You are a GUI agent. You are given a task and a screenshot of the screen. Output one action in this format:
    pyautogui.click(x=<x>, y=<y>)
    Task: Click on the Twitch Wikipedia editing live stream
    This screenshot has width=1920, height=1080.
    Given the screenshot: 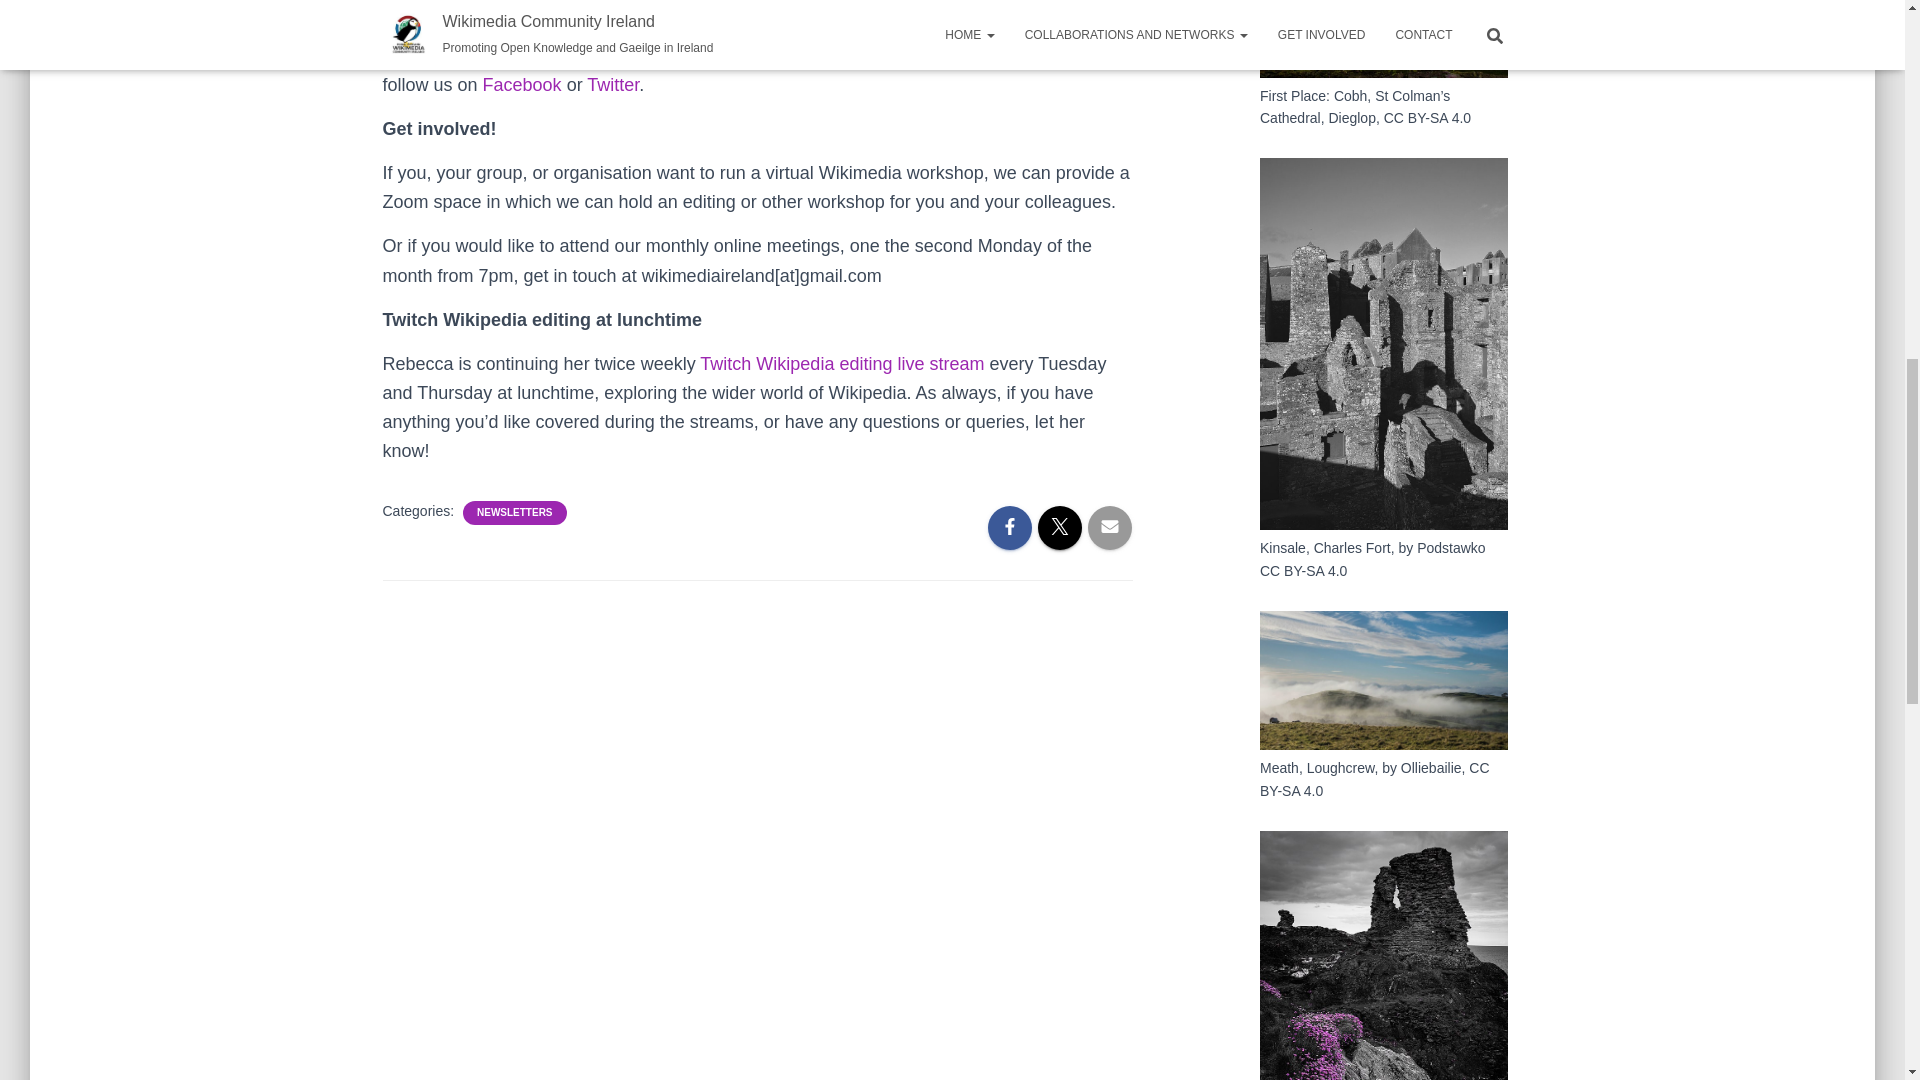 What is the action you would take?
    pyautogui.click(x=842, y=364)
    